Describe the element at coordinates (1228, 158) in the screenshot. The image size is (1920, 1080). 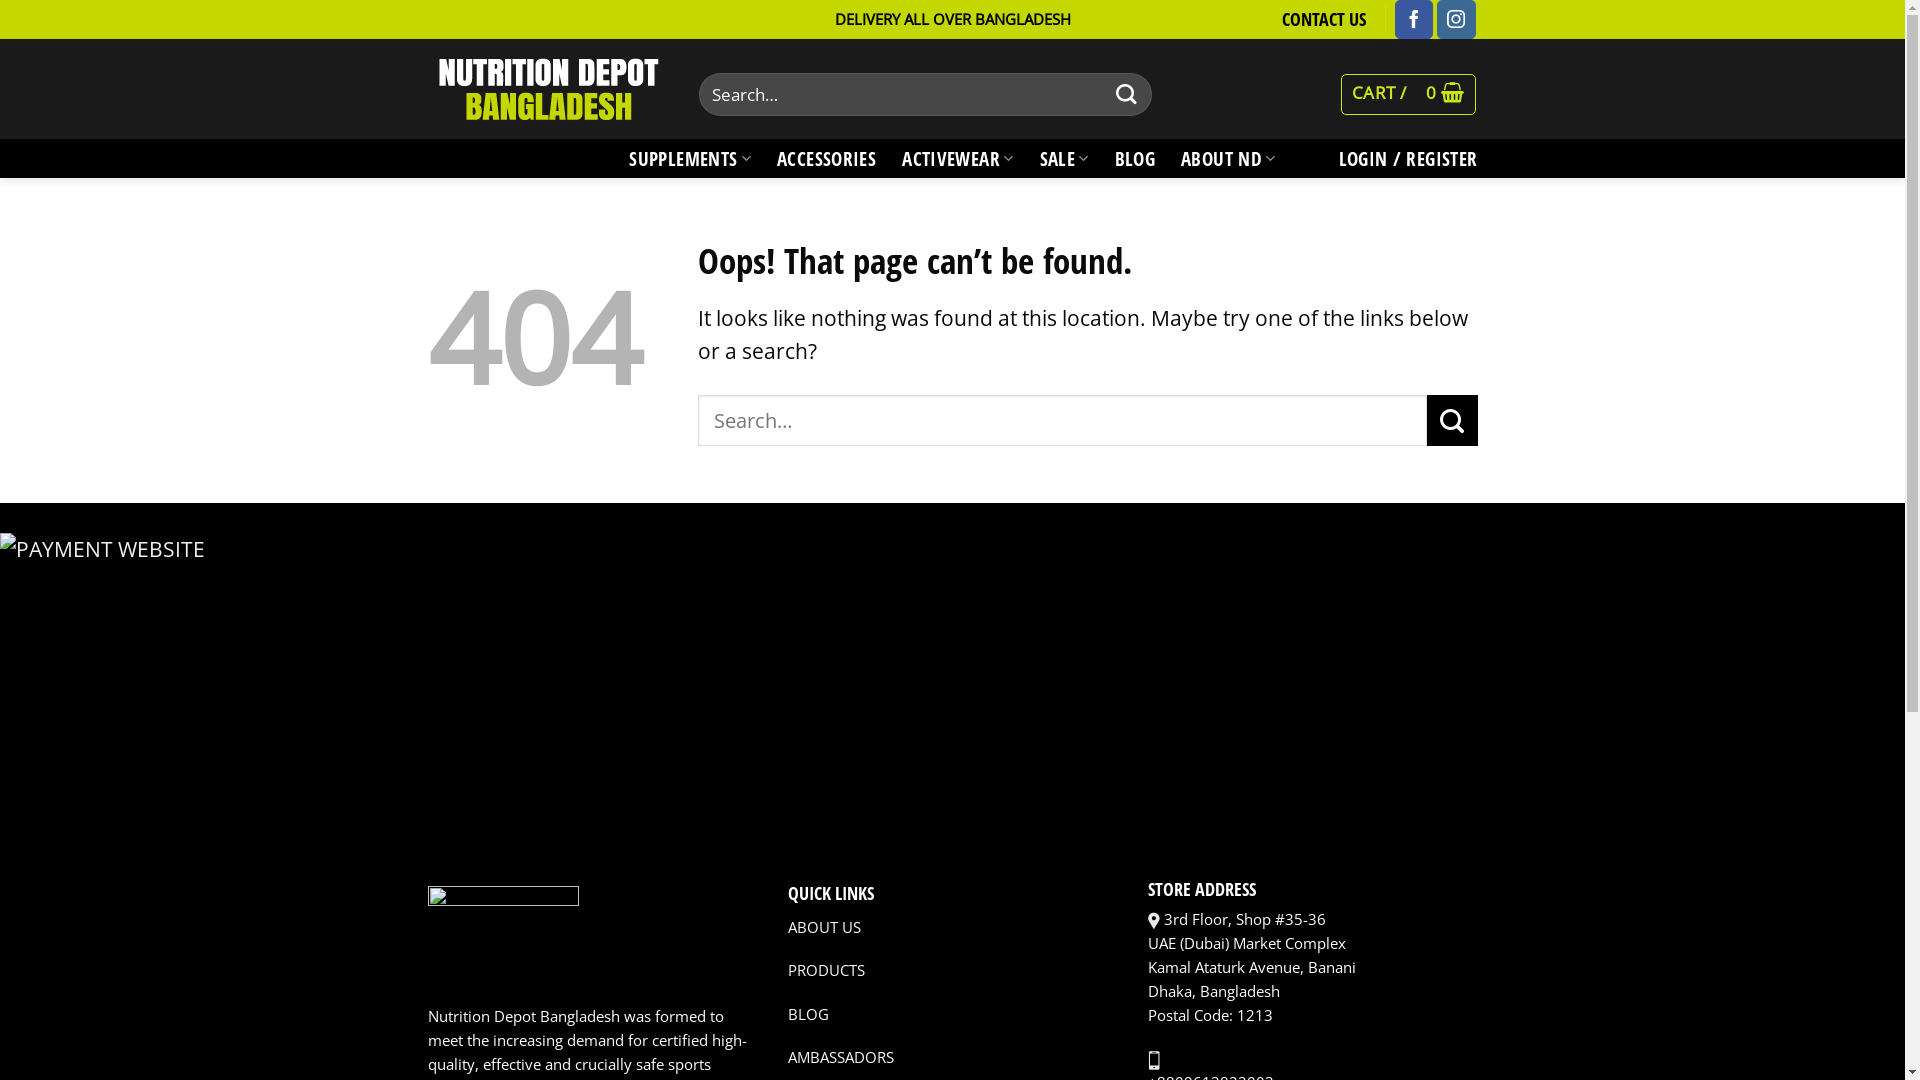
I see `ABOUT ND` at that location.